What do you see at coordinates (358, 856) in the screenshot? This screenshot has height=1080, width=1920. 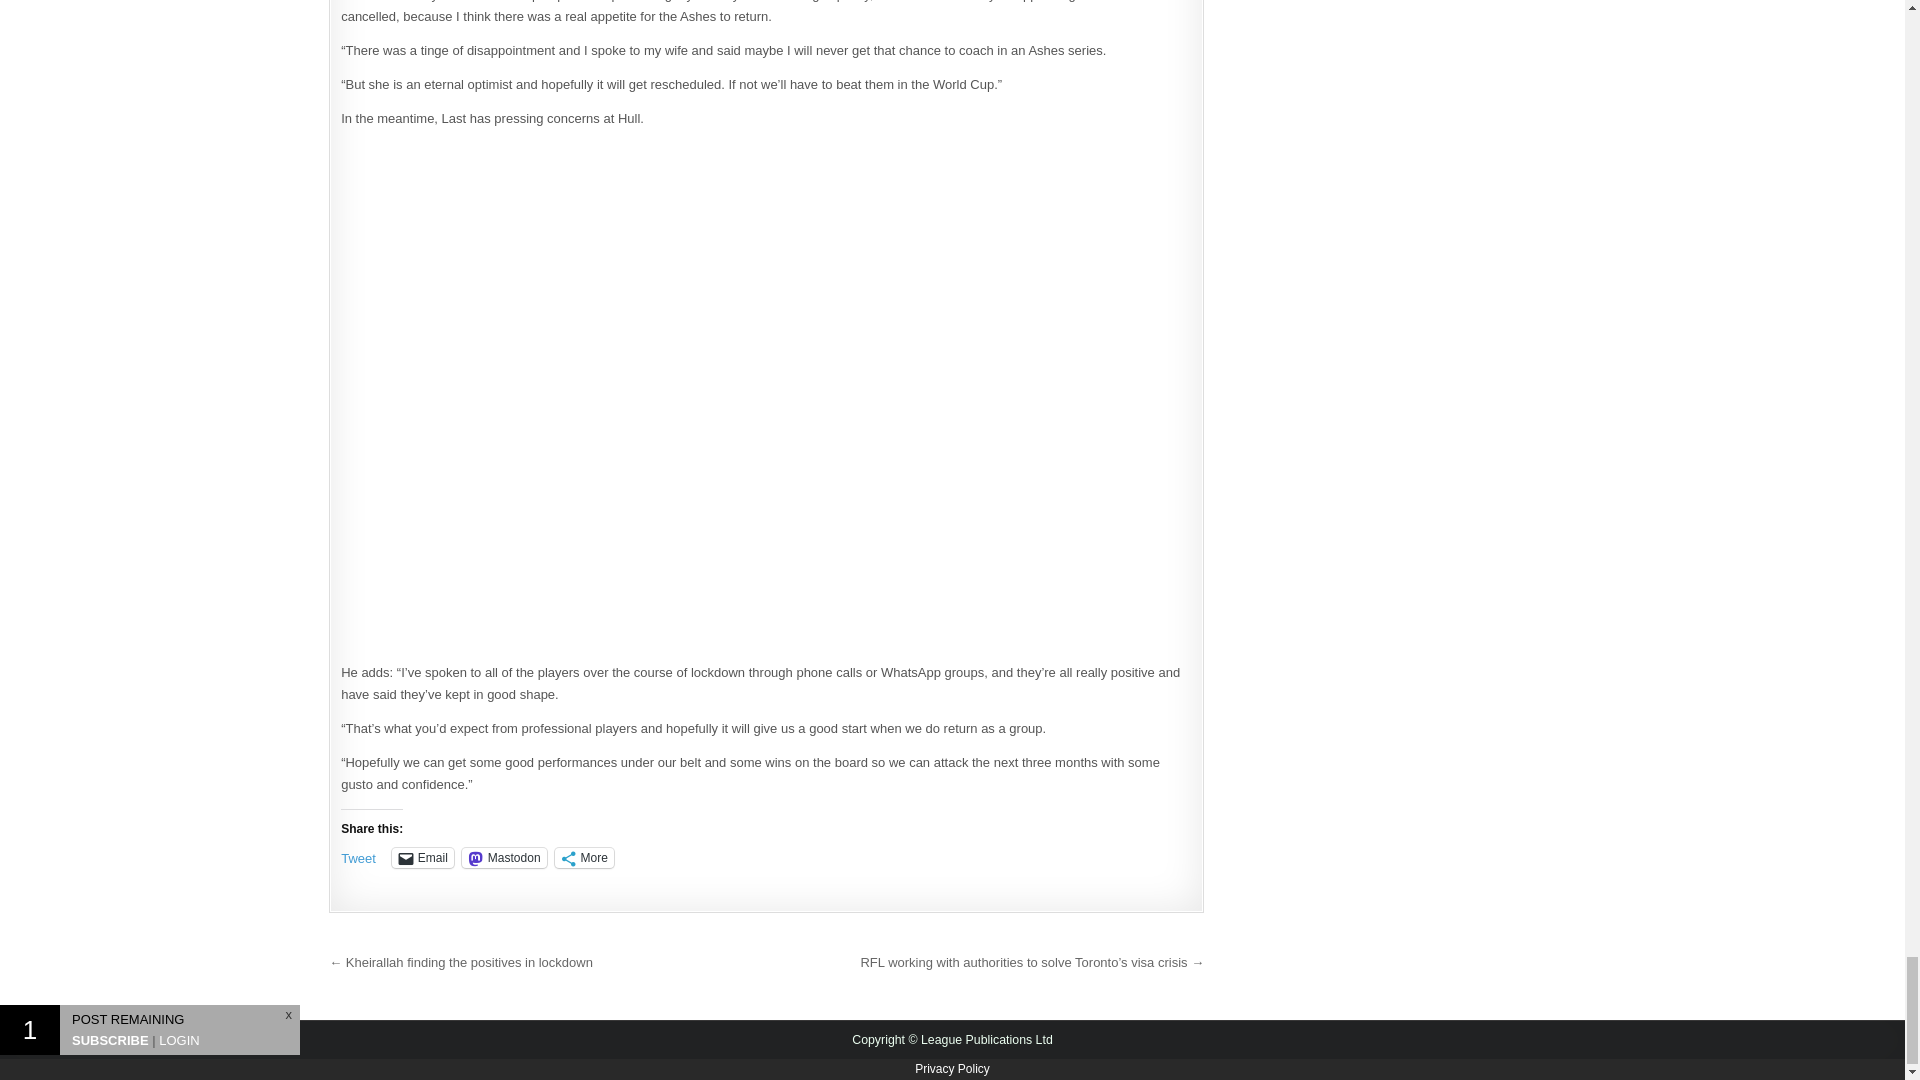 I see `Tweet` at bounding box center [358, 856].